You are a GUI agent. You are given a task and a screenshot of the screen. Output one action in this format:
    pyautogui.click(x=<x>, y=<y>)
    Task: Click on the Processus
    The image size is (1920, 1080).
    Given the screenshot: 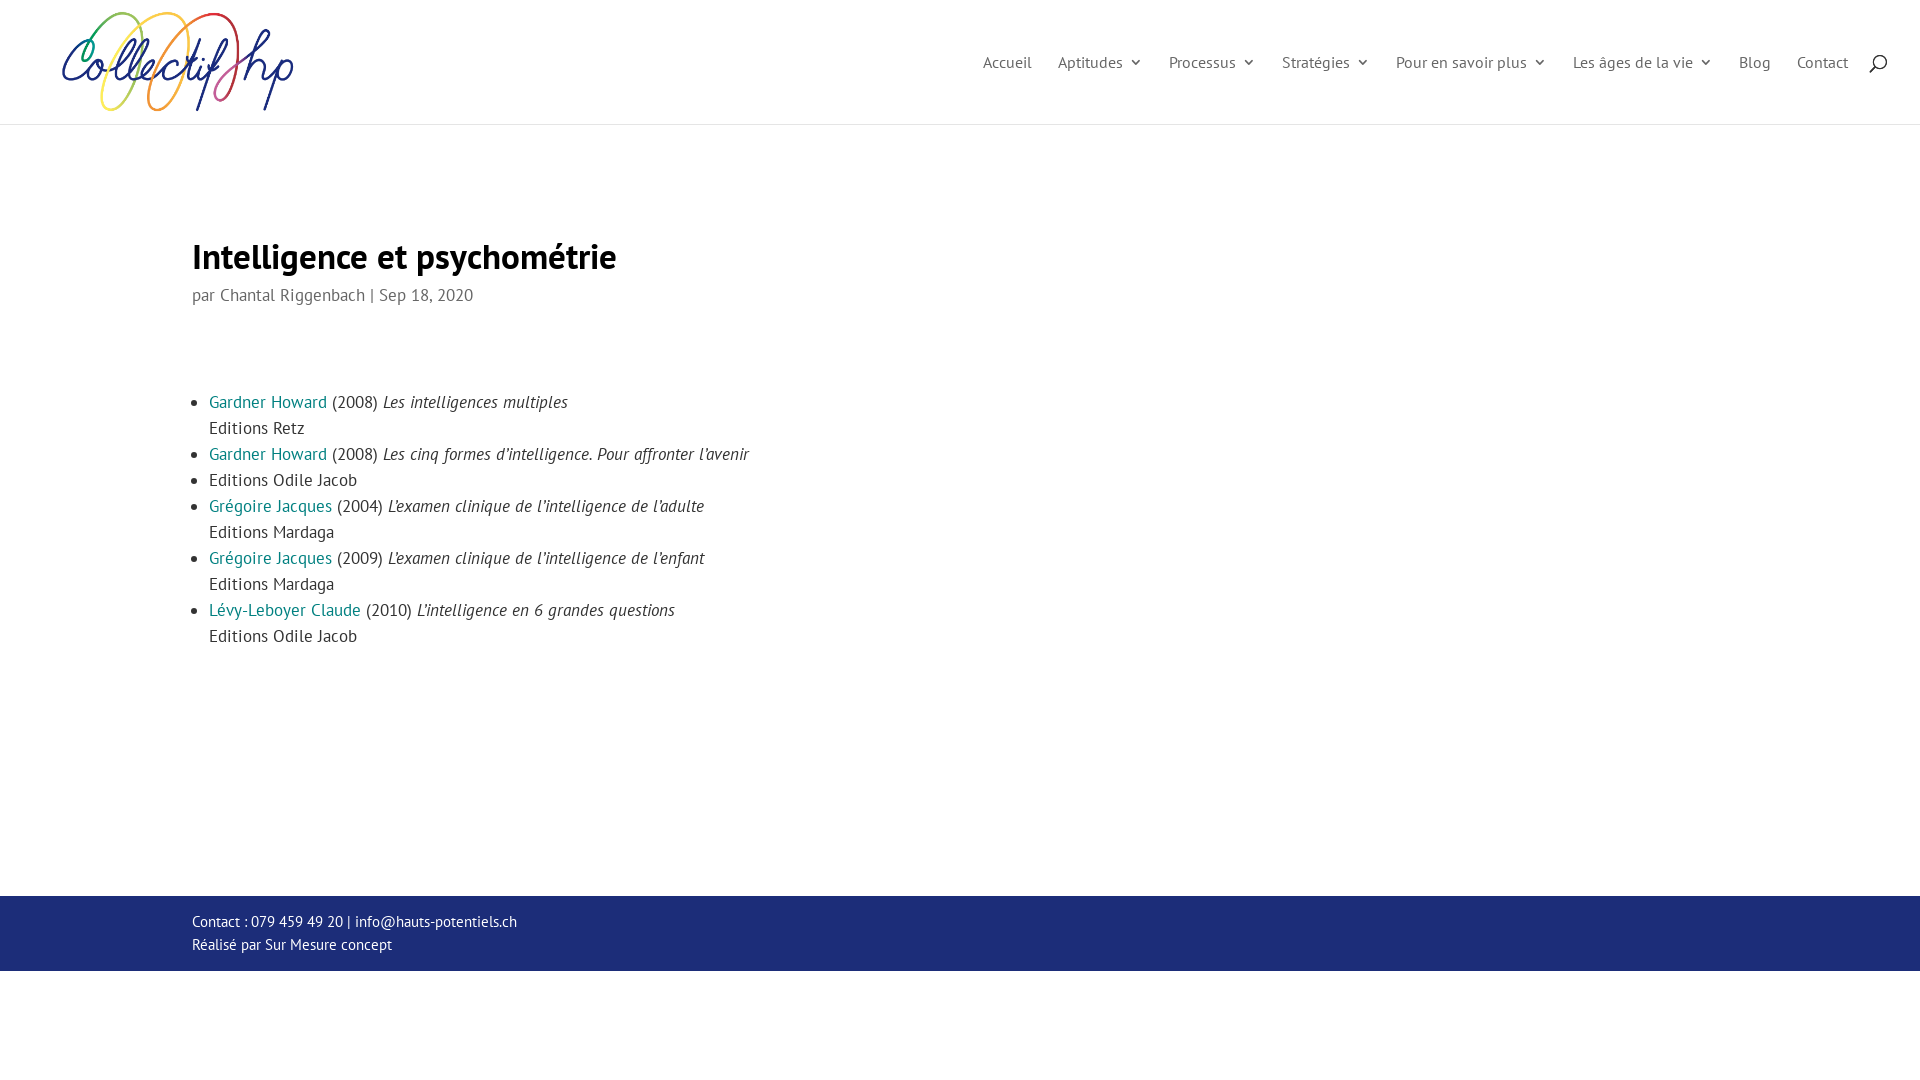 What is the action you would take?
    pyautogui.click(x=1212, y=90)
    